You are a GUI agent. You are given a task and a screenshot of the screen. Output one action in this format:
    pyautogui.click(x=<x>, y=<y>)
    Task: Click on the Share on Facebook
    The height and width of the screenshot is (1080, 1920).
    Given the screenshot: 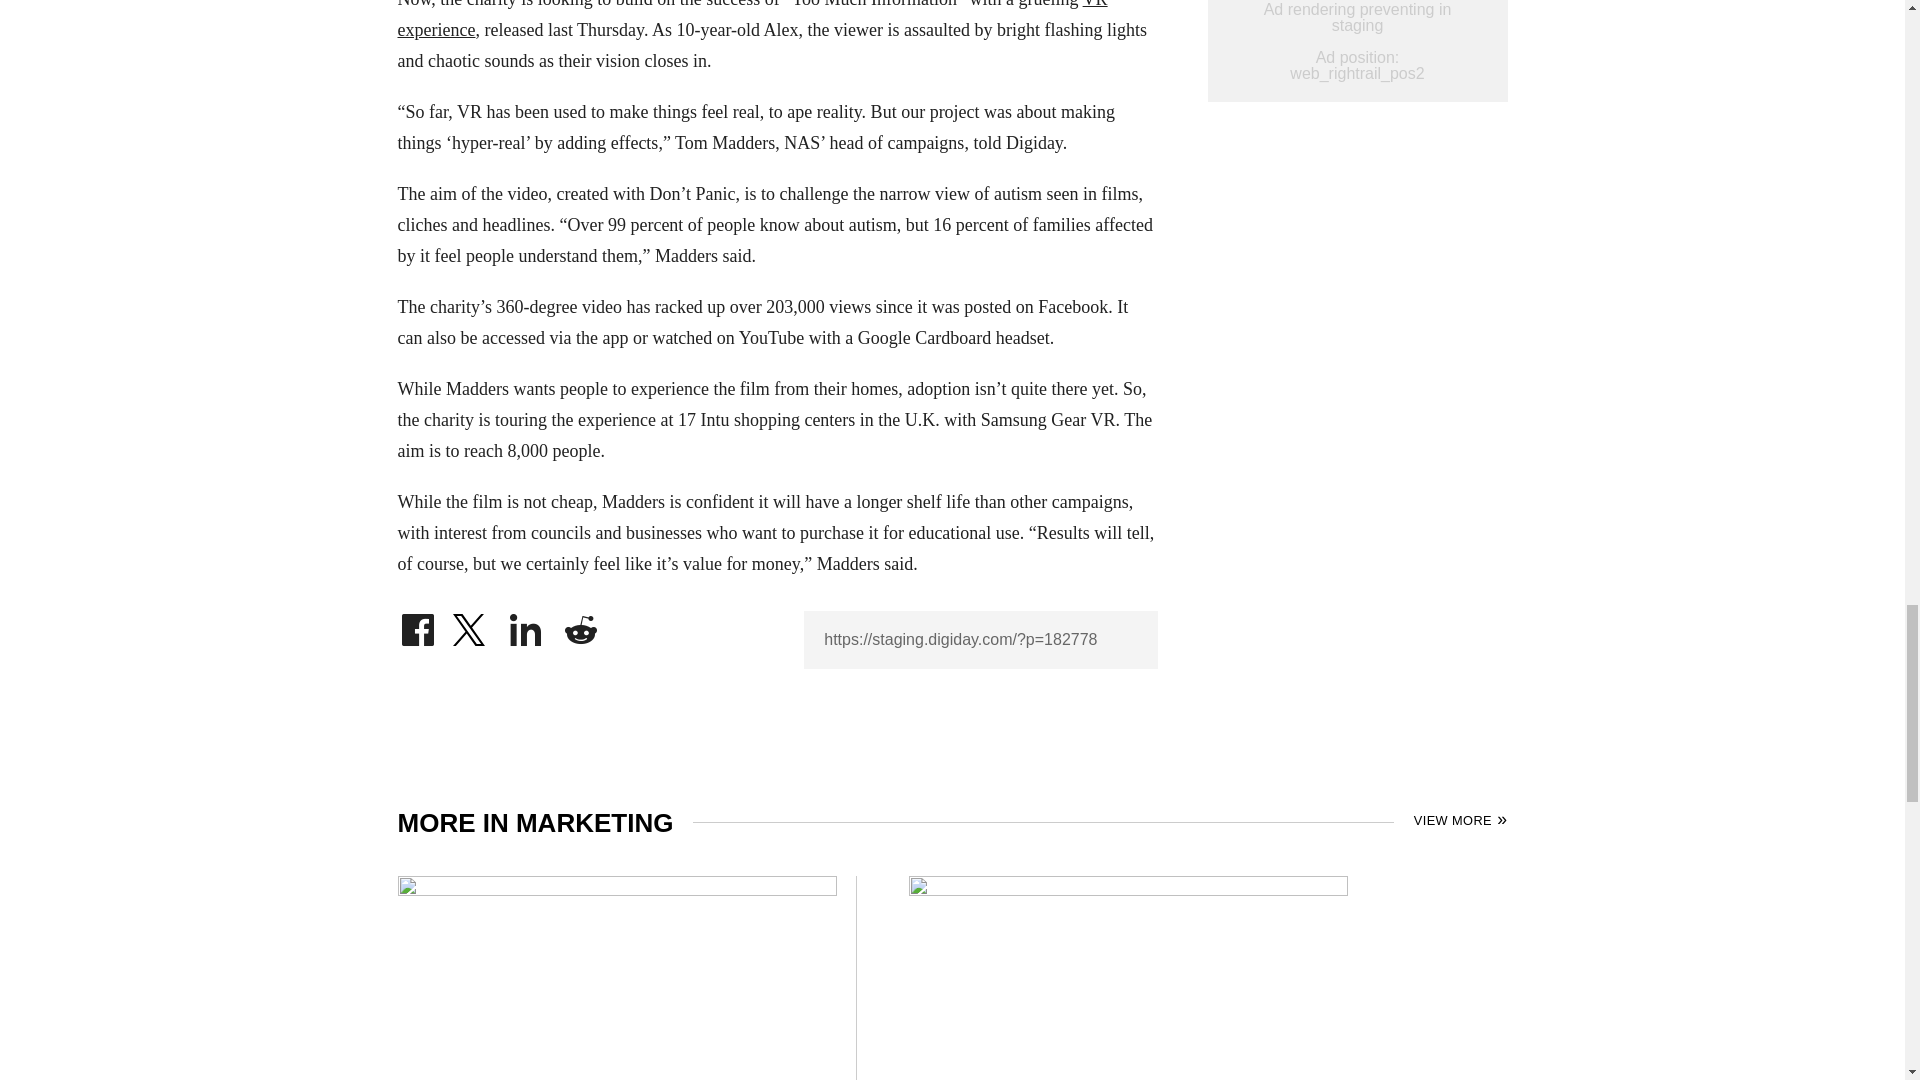 What is the action you would take?
    pyautogui.click(x=417, y=624)
    